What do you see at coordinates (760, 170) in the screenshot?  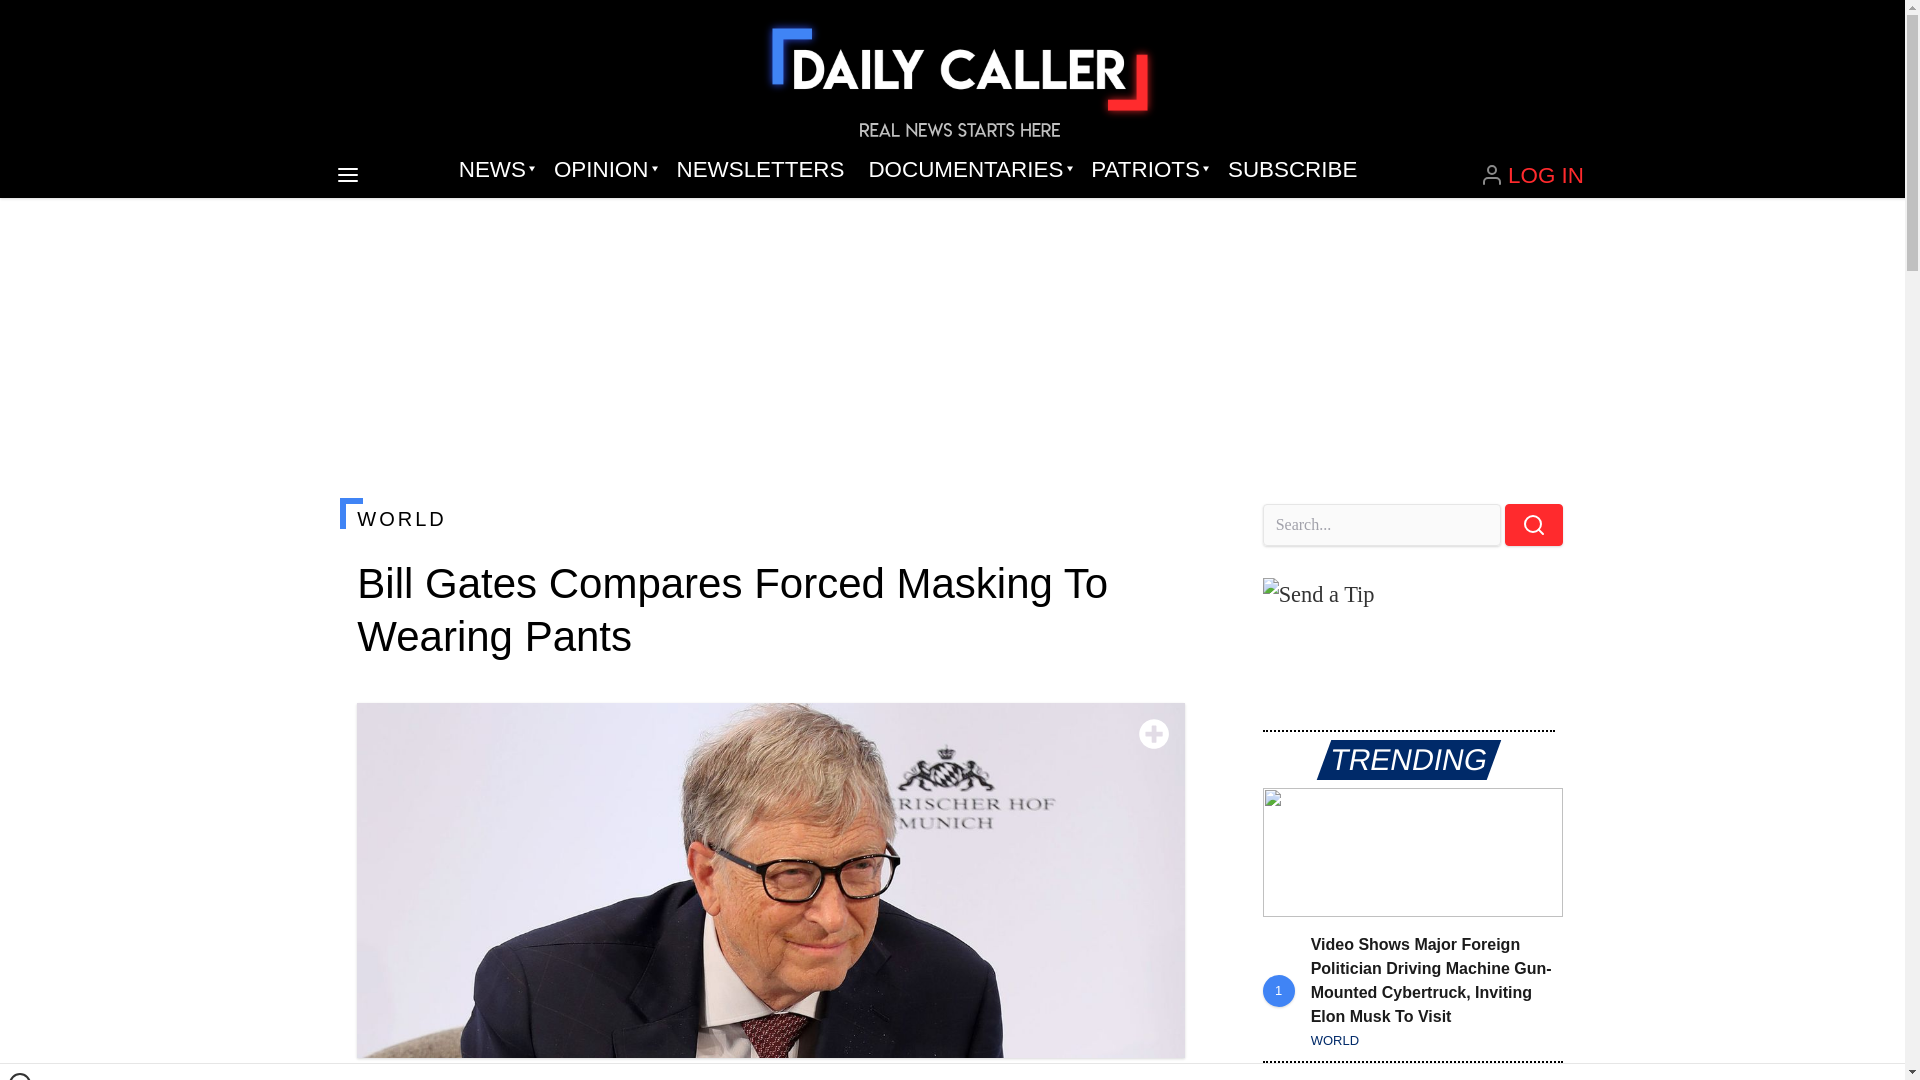 I see `NEWSLETTERS` at bounding box center [760, 170].